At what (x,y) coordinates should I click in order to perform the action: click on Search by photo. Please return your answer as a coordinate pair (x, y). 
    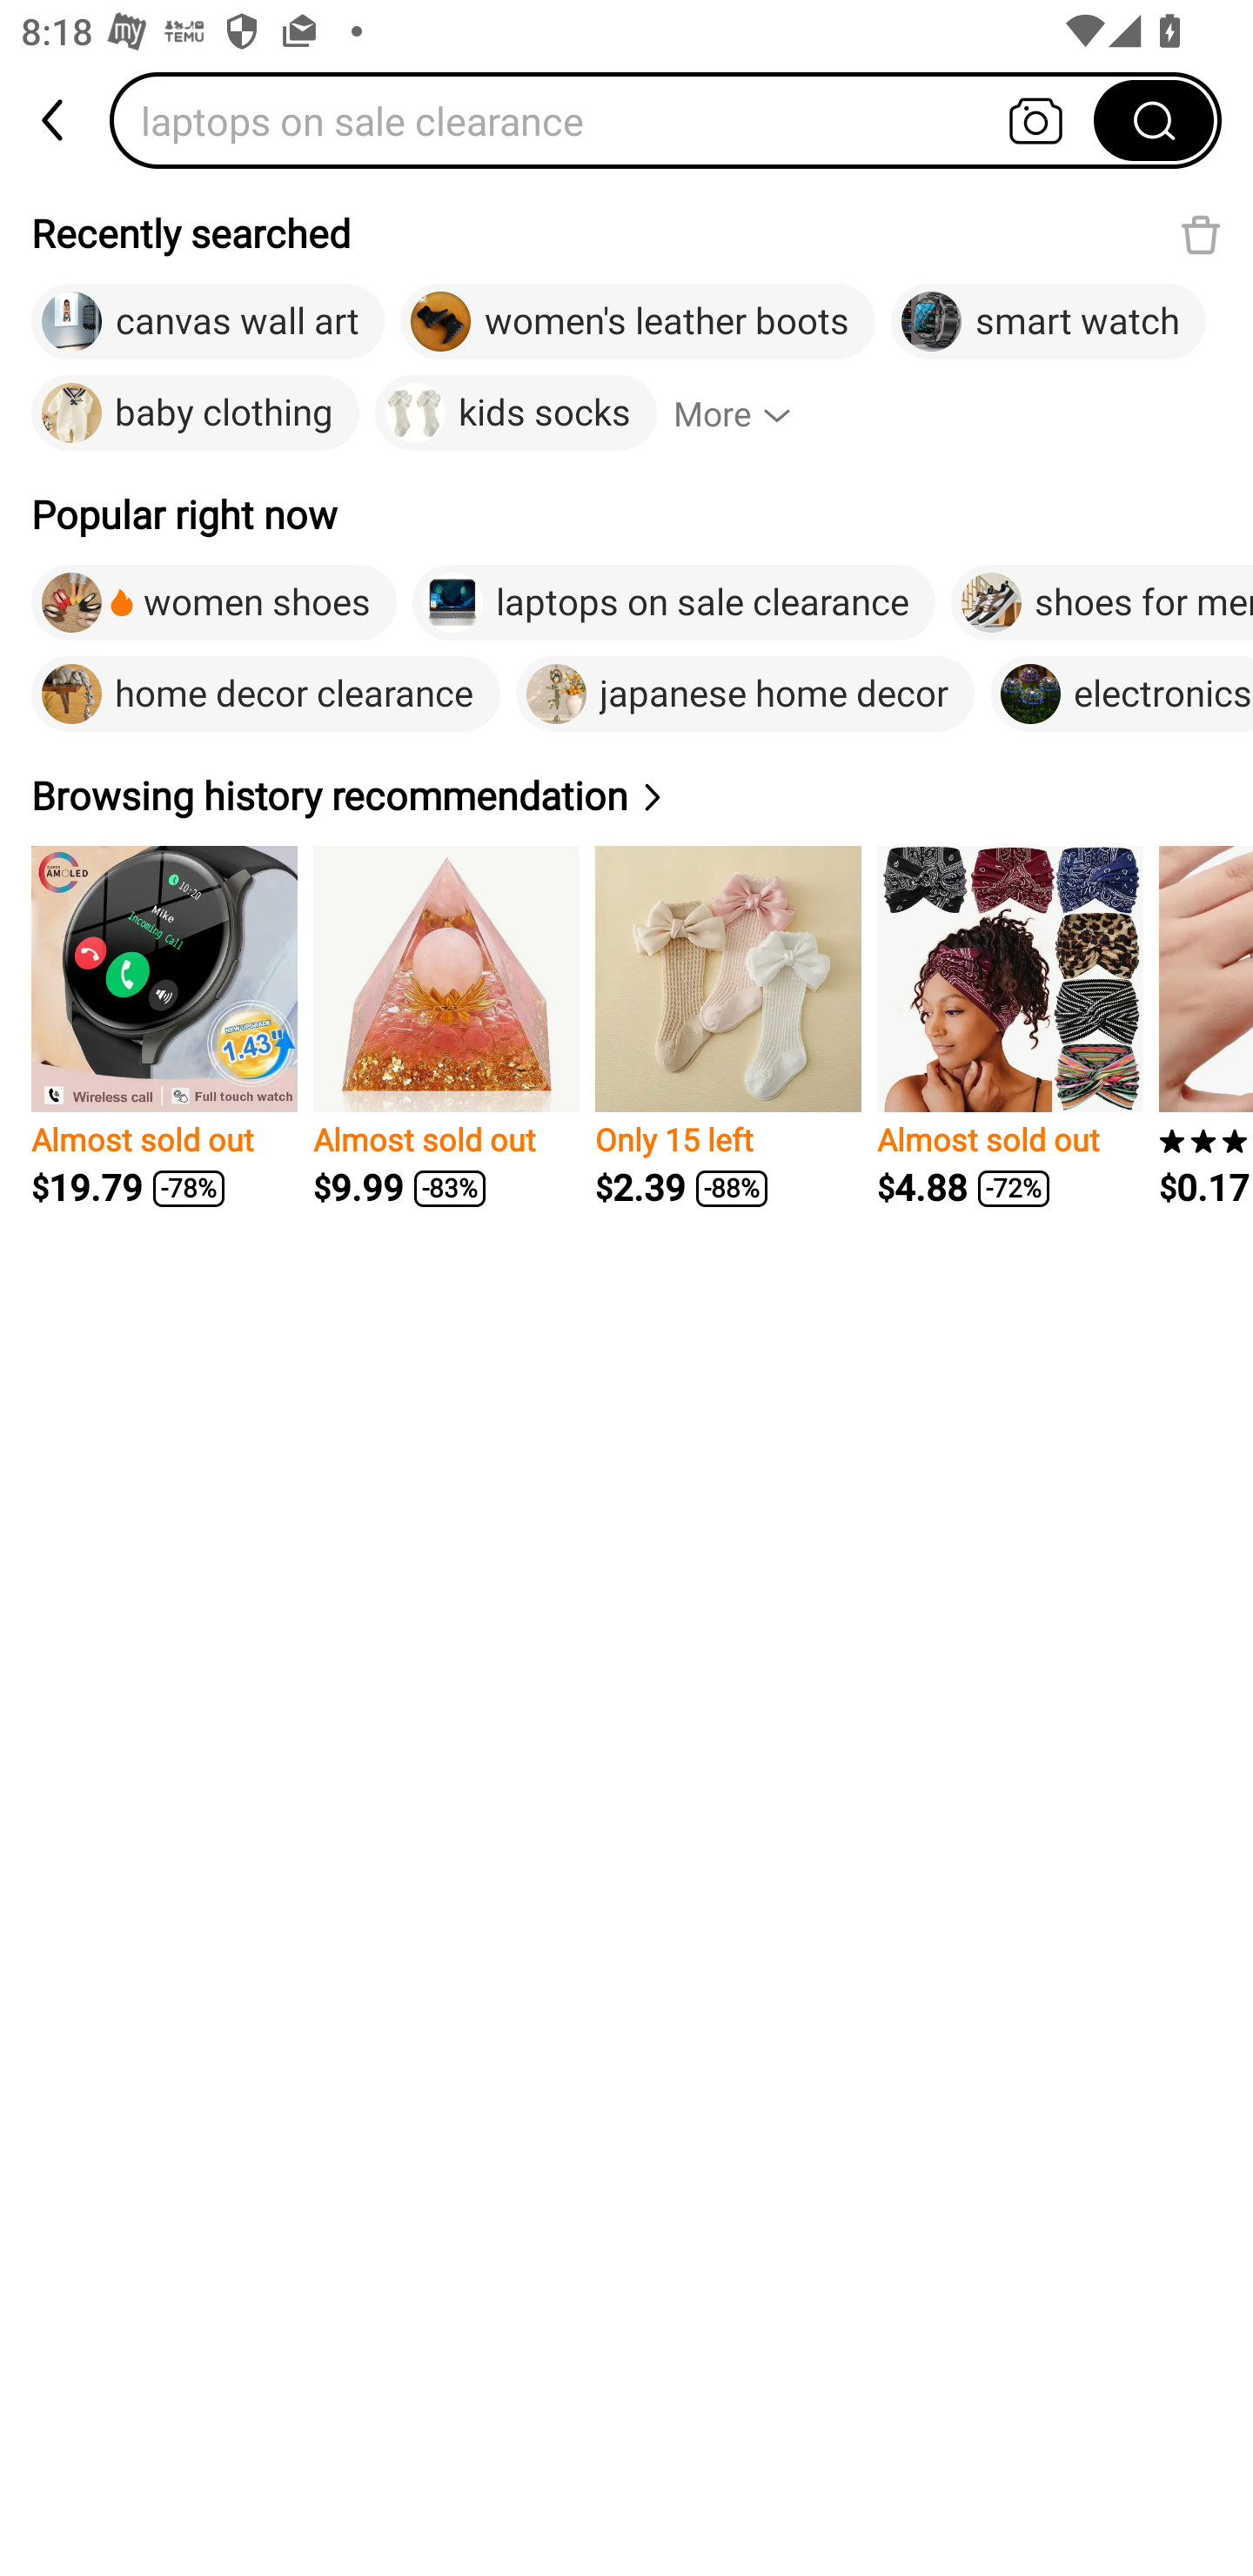
    Looking at the image, I should click on (1035, 120).